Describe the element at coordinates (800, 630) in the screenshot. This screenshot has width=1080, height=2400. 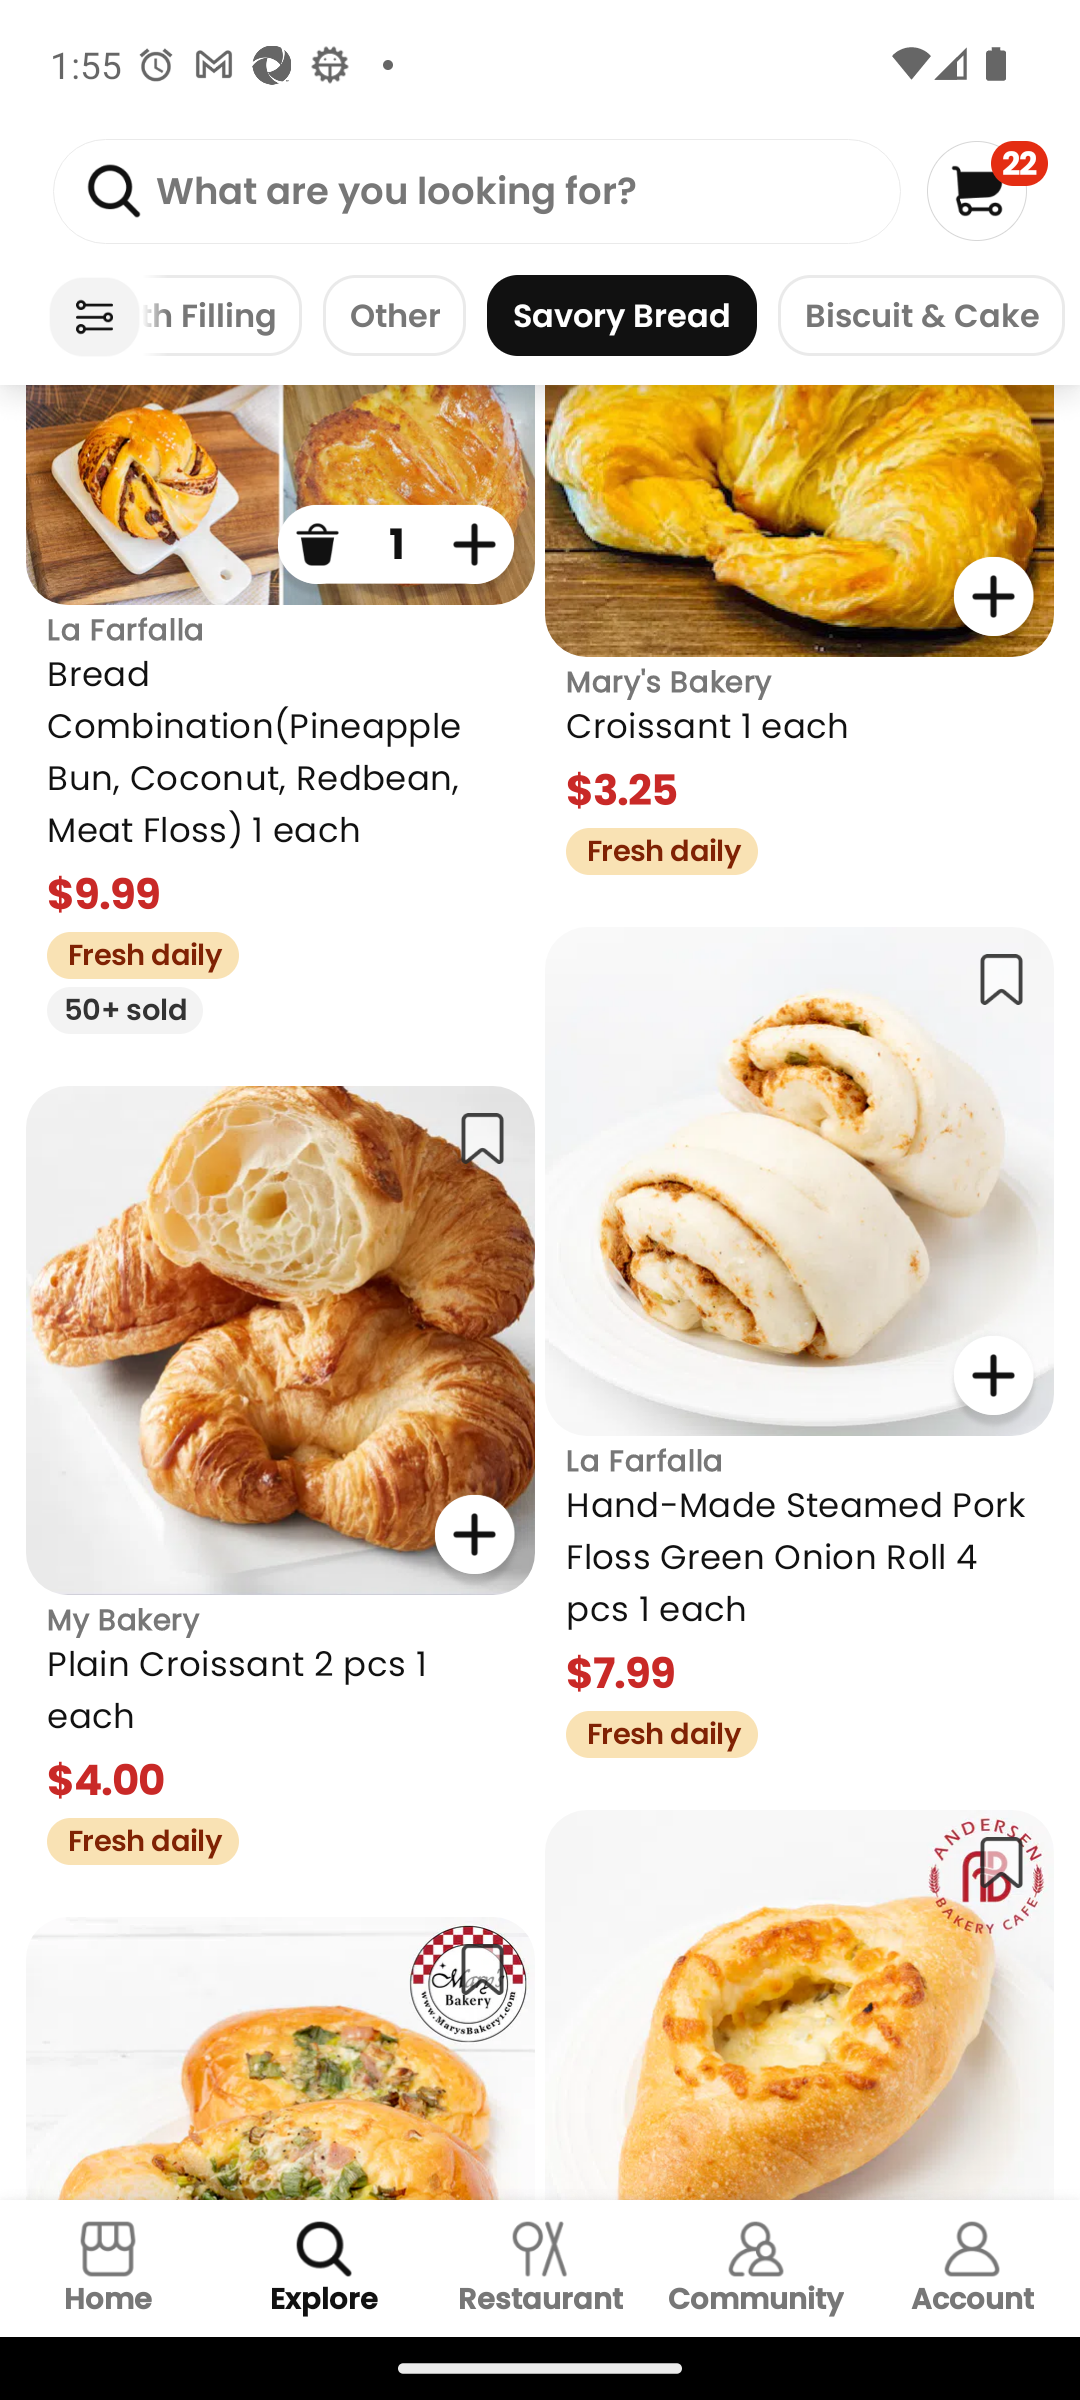
I see `Mary's Bakery Croissant 1 each $3.25 Fresh daily` at that location.